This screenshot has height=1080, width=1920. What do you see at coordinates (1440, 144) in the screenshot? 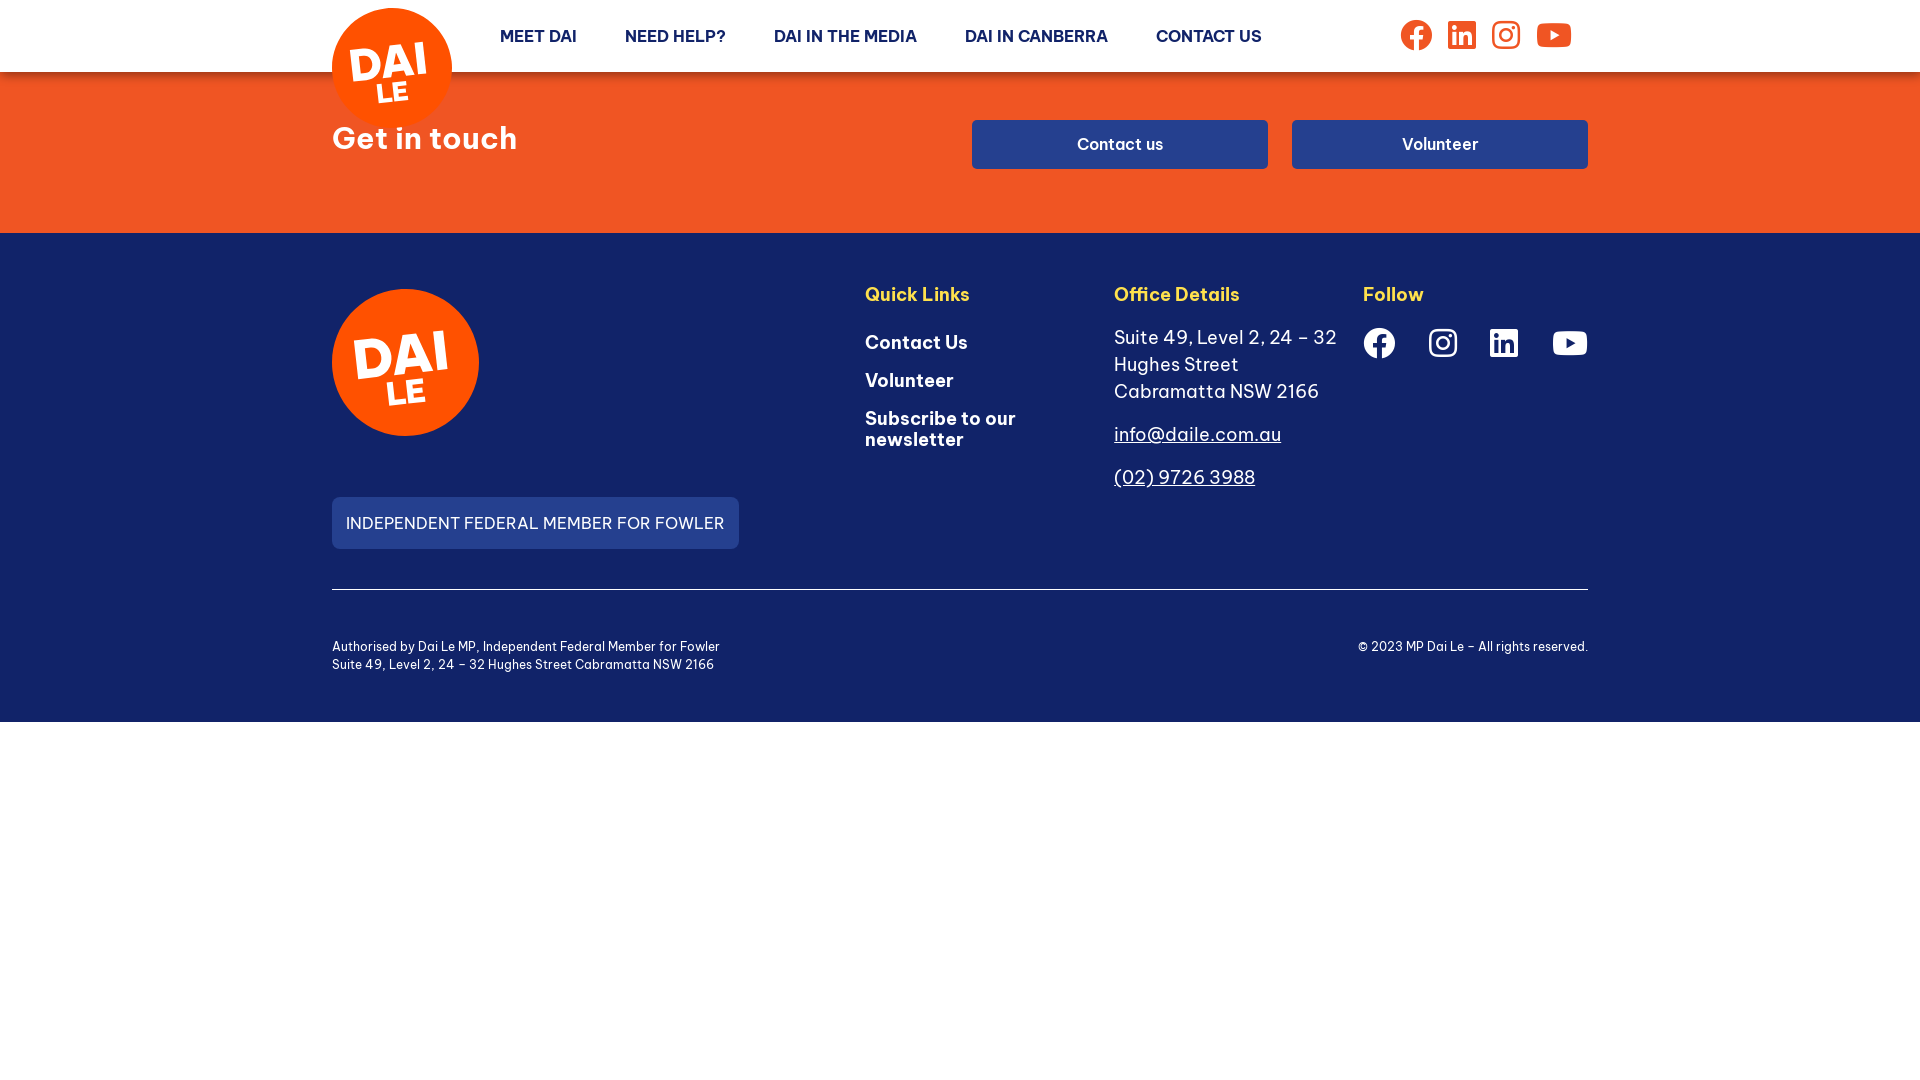
I see `Volunteer` at bounding box center [1440, 144].